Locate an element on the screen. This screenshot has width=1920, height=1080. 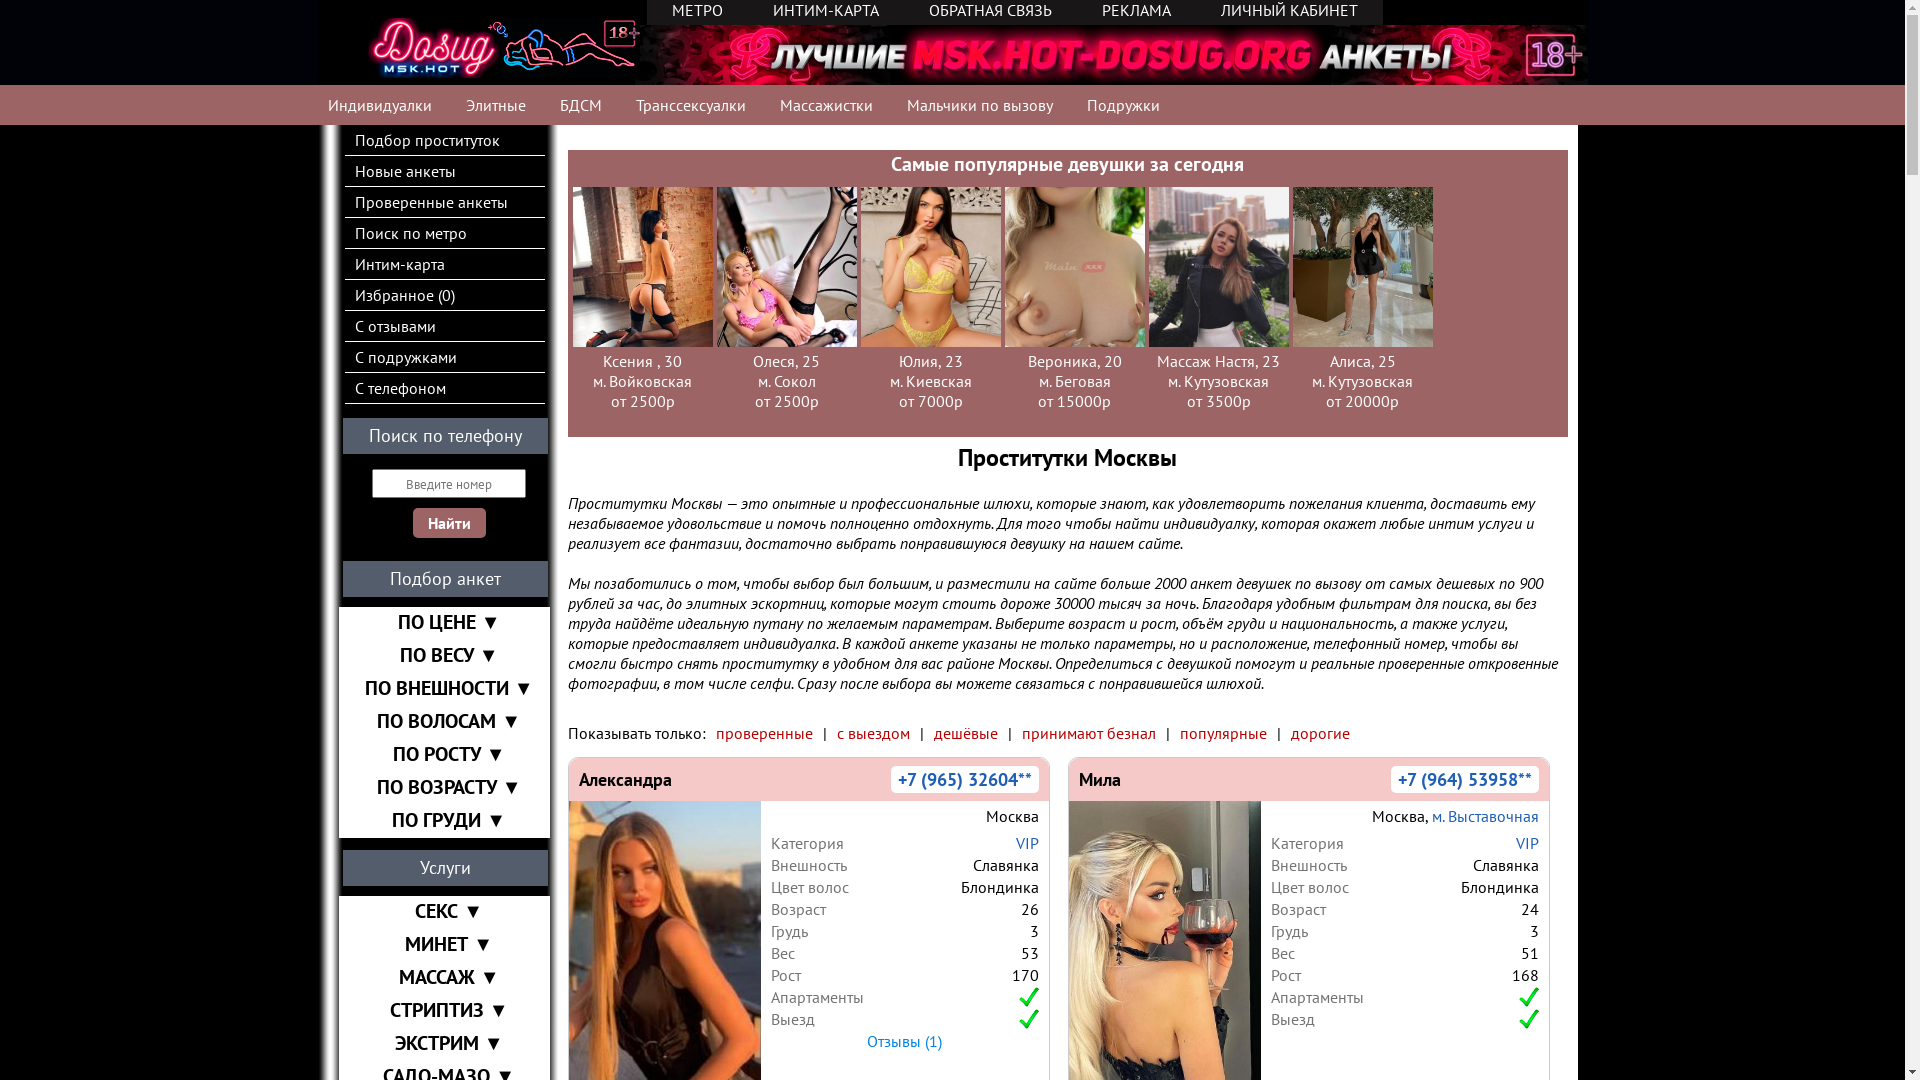
VIP is located at coordinates (1028, 843).